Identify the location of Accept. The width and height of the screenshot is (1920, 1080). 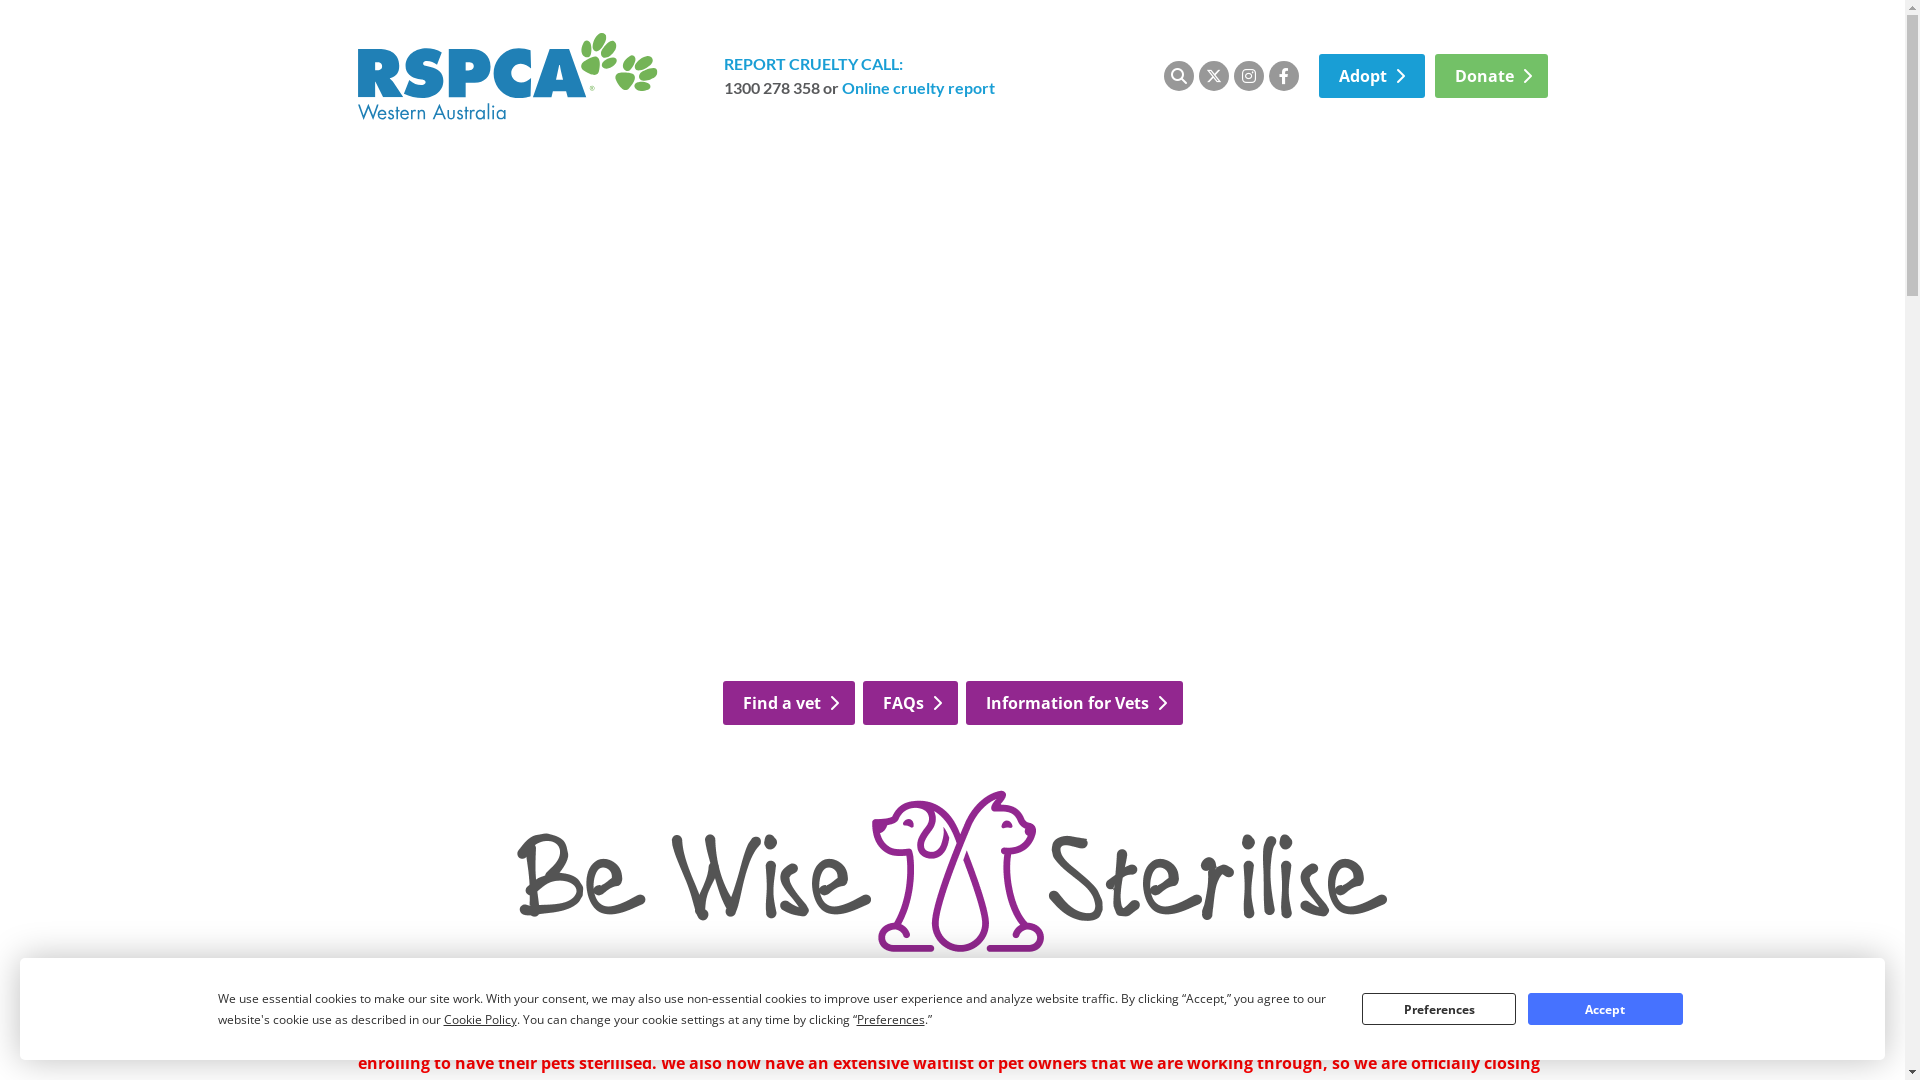
(1605, 1009).